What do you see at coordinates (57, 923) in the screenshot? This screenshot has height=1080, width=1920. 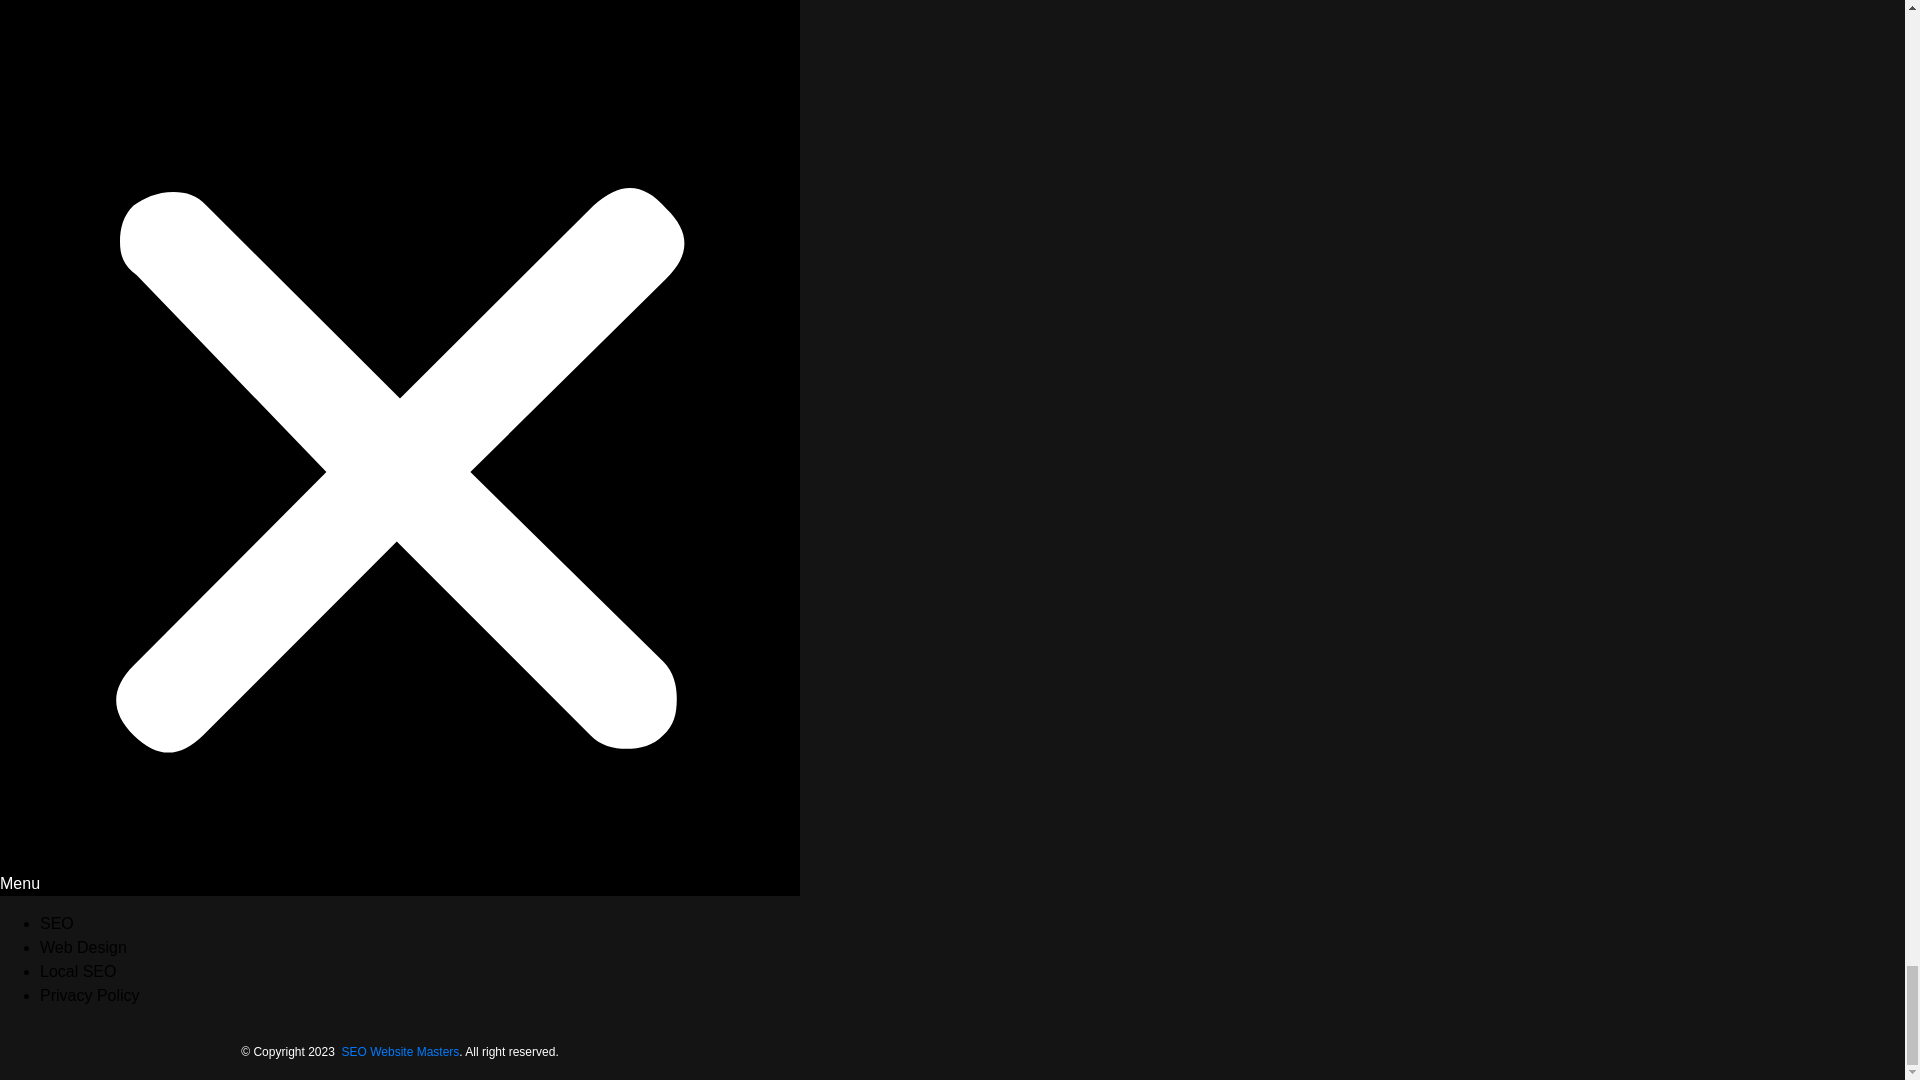 I see `SEO` at bounding box center [57, 923].